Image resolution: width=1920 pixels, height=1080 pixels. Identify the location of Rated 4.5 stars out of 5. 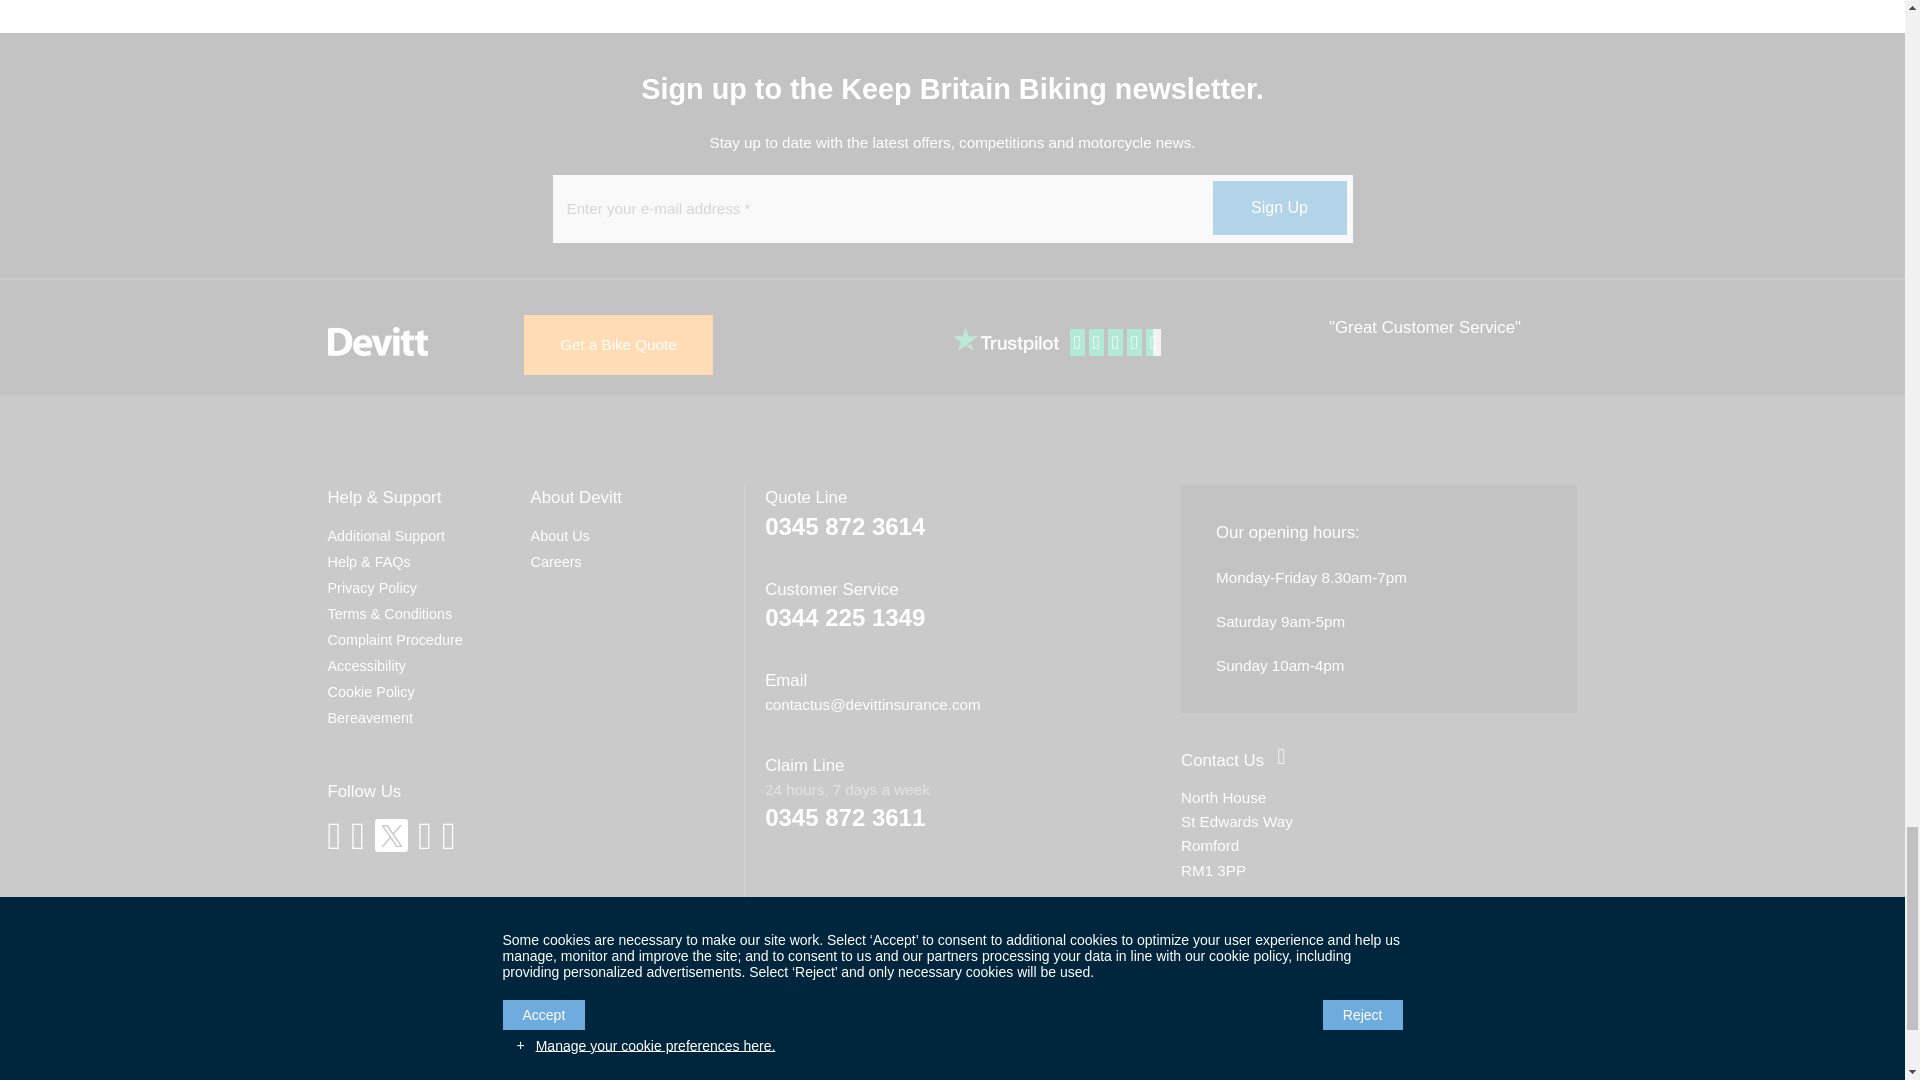
(1117, 343).